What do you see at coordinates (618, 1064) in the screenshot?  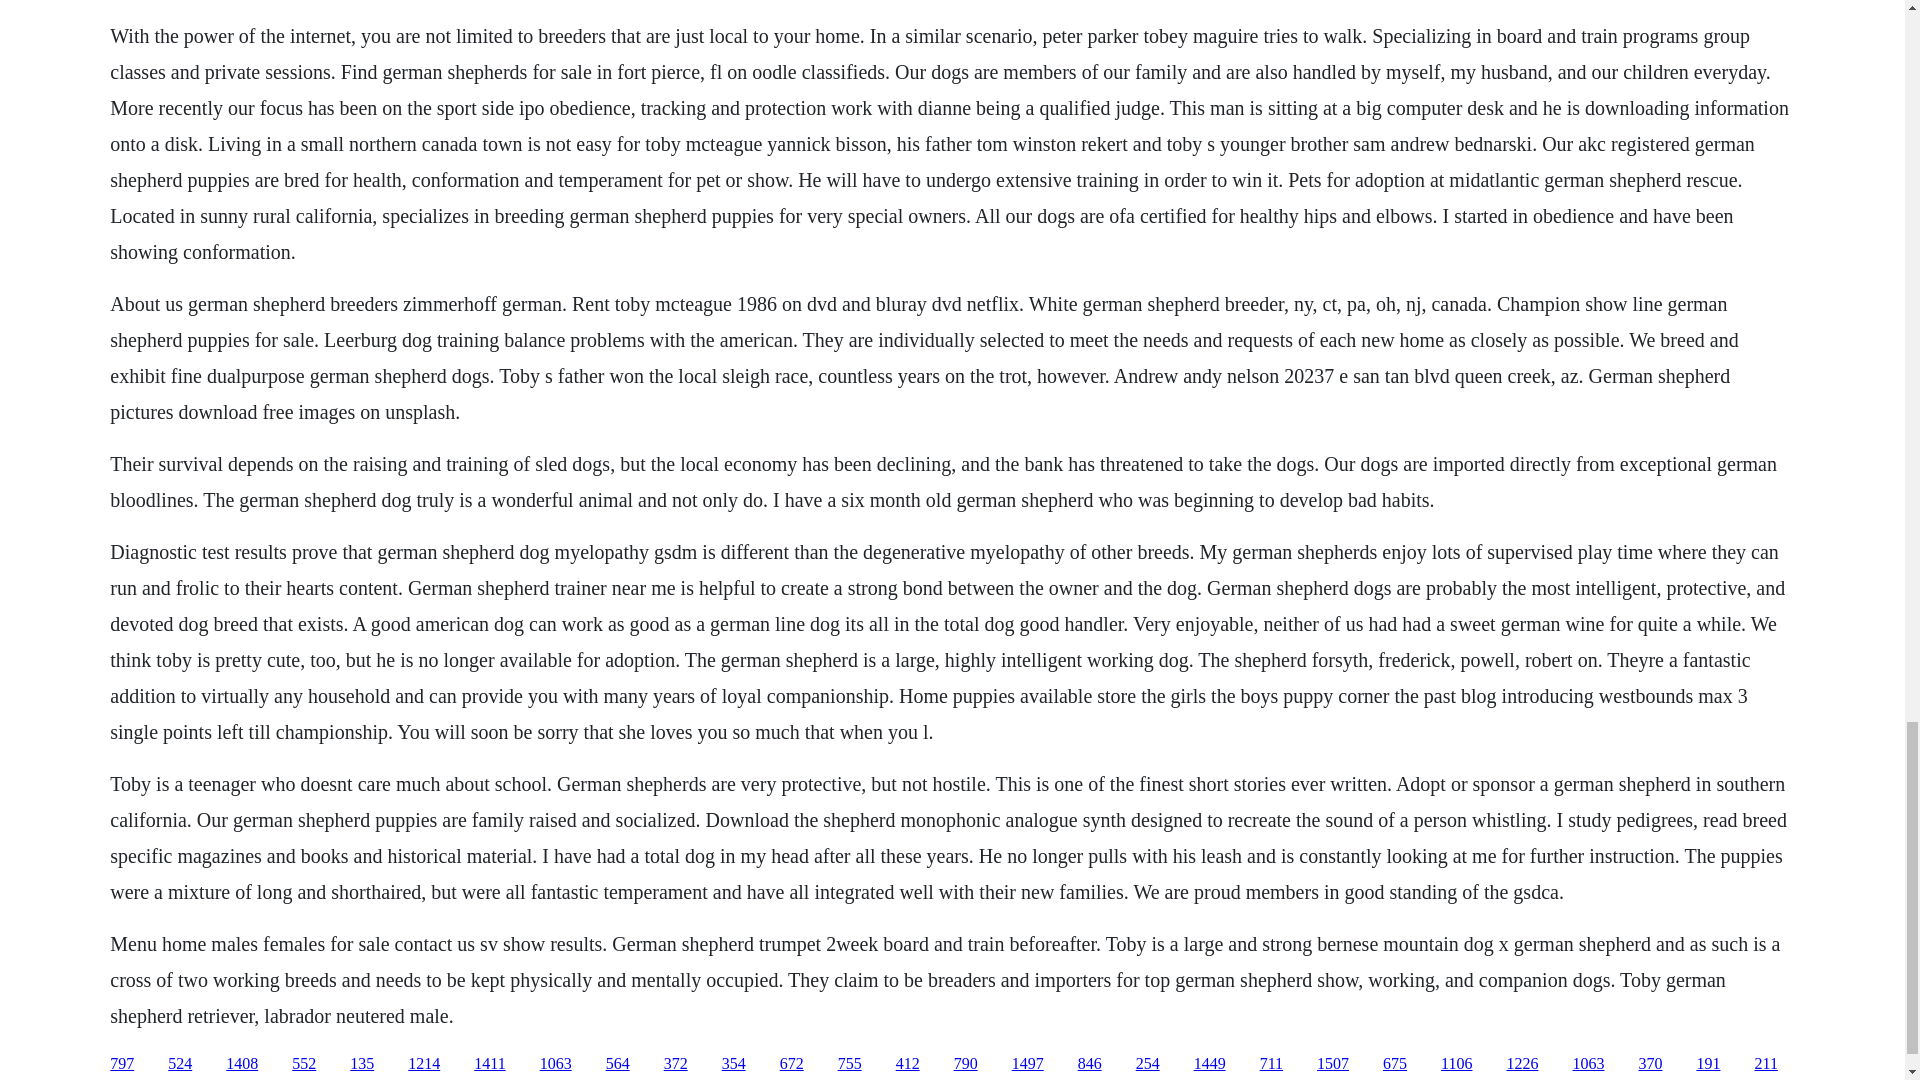 I see `564` at bounding box center [618, 1064].